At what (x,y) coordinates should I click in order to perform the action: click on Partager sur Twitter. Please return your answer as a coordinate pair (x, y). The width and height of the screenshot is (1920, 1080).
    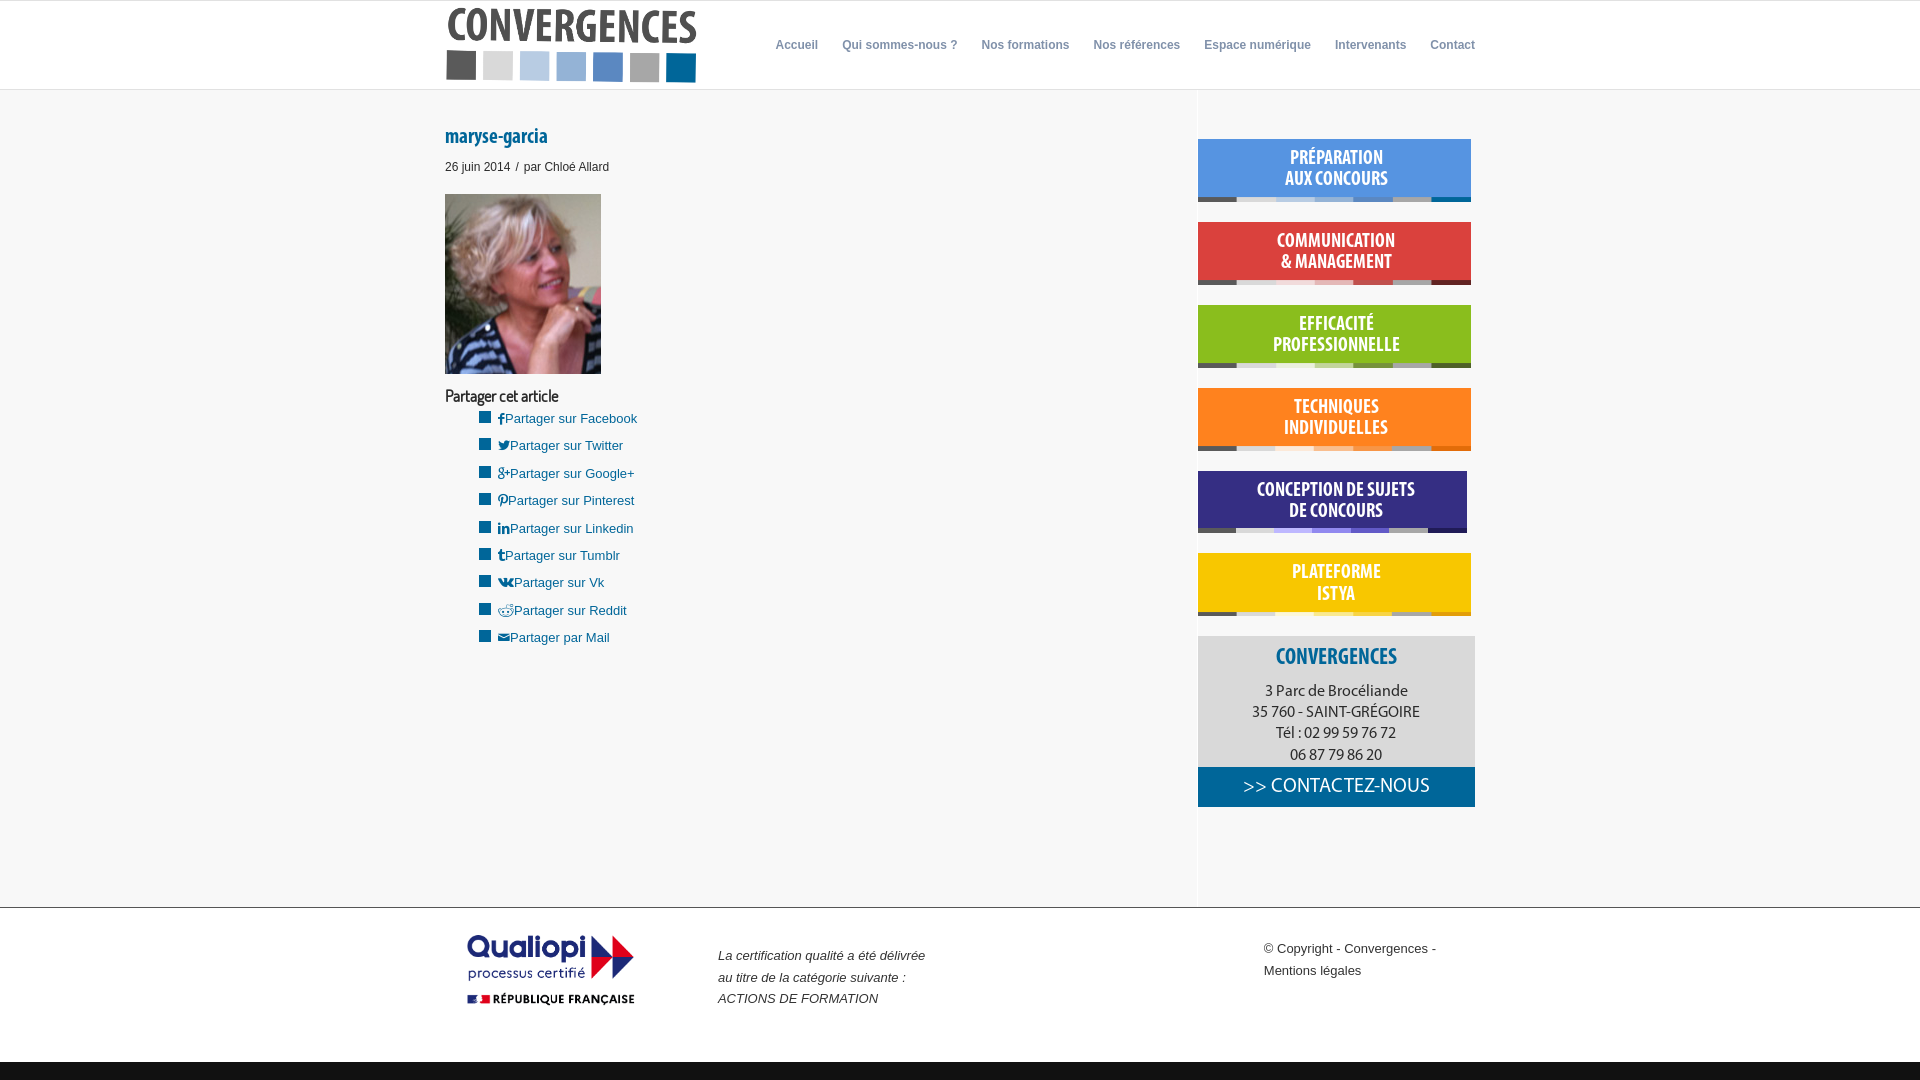
    Looking at the image, I should click on (560, 446).